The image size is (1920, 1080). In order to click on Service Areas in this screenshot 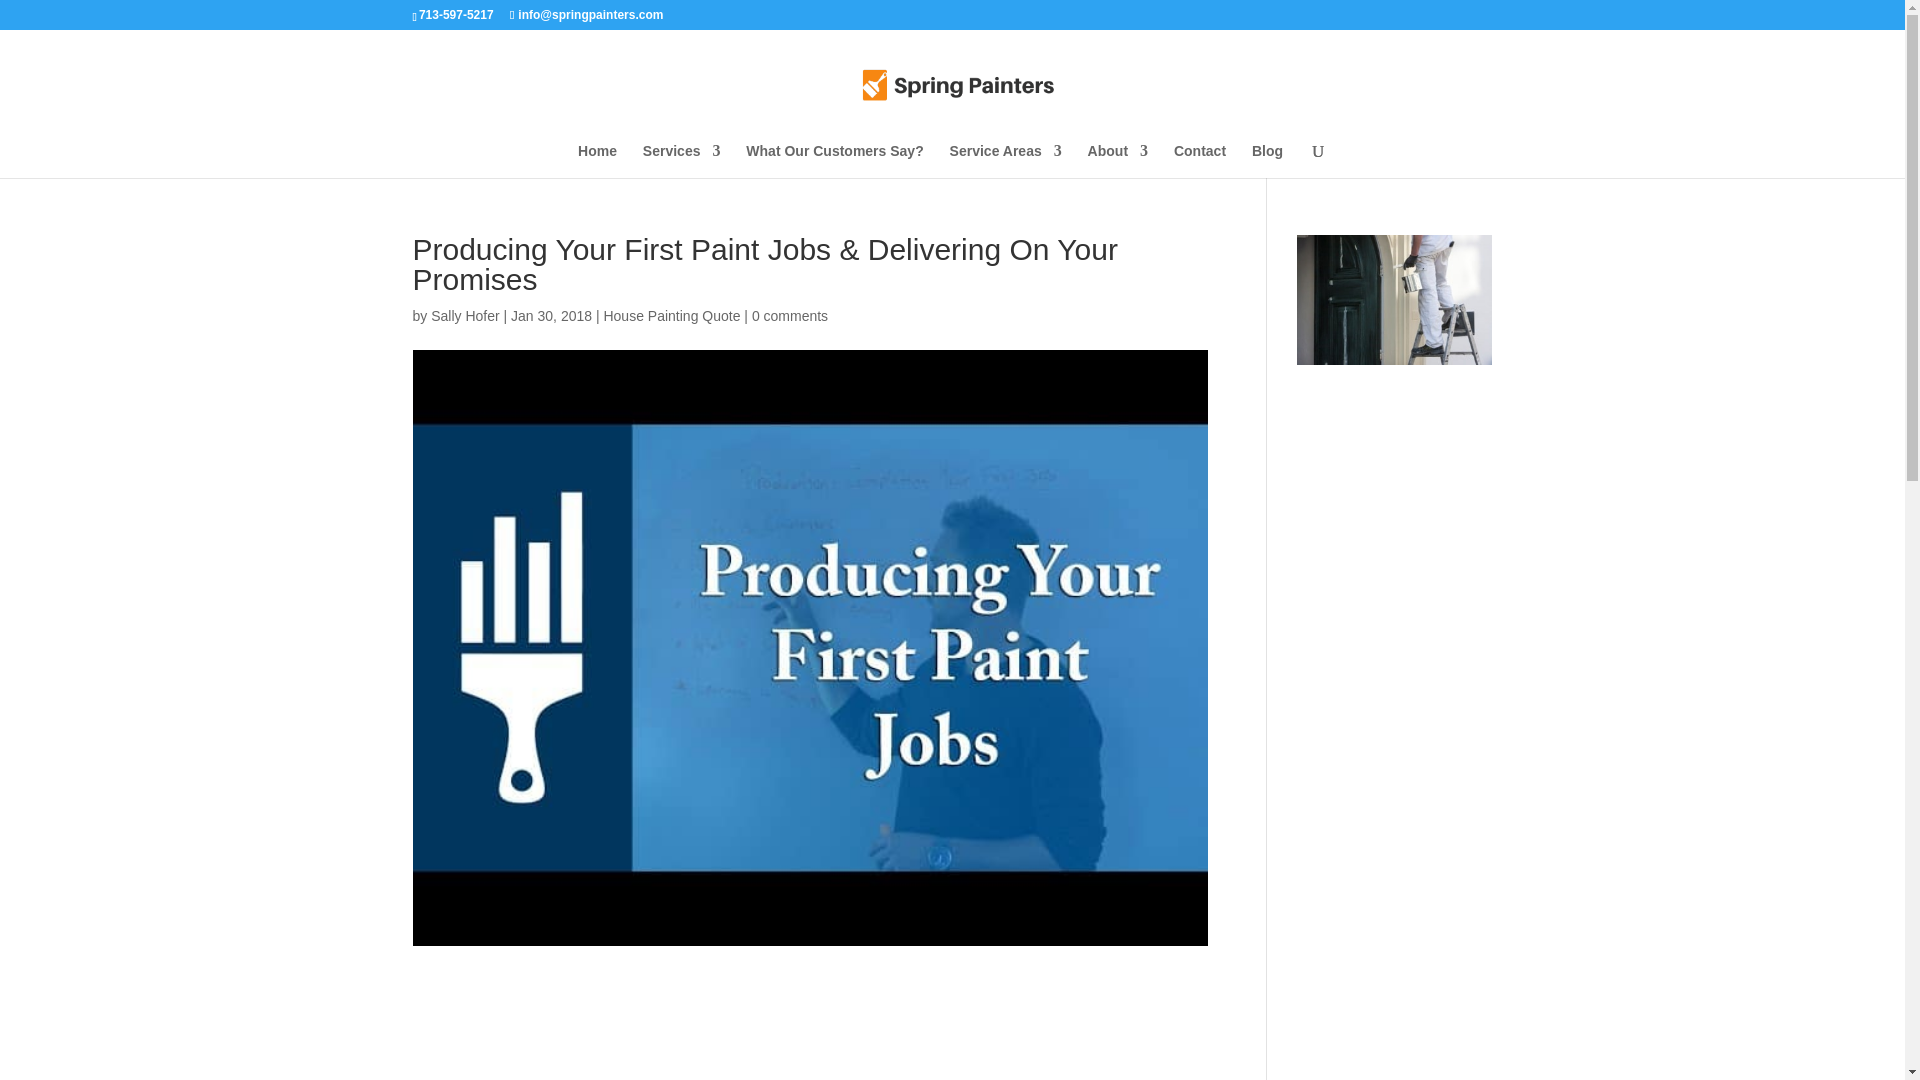, I will do `click(1006, 160)`.